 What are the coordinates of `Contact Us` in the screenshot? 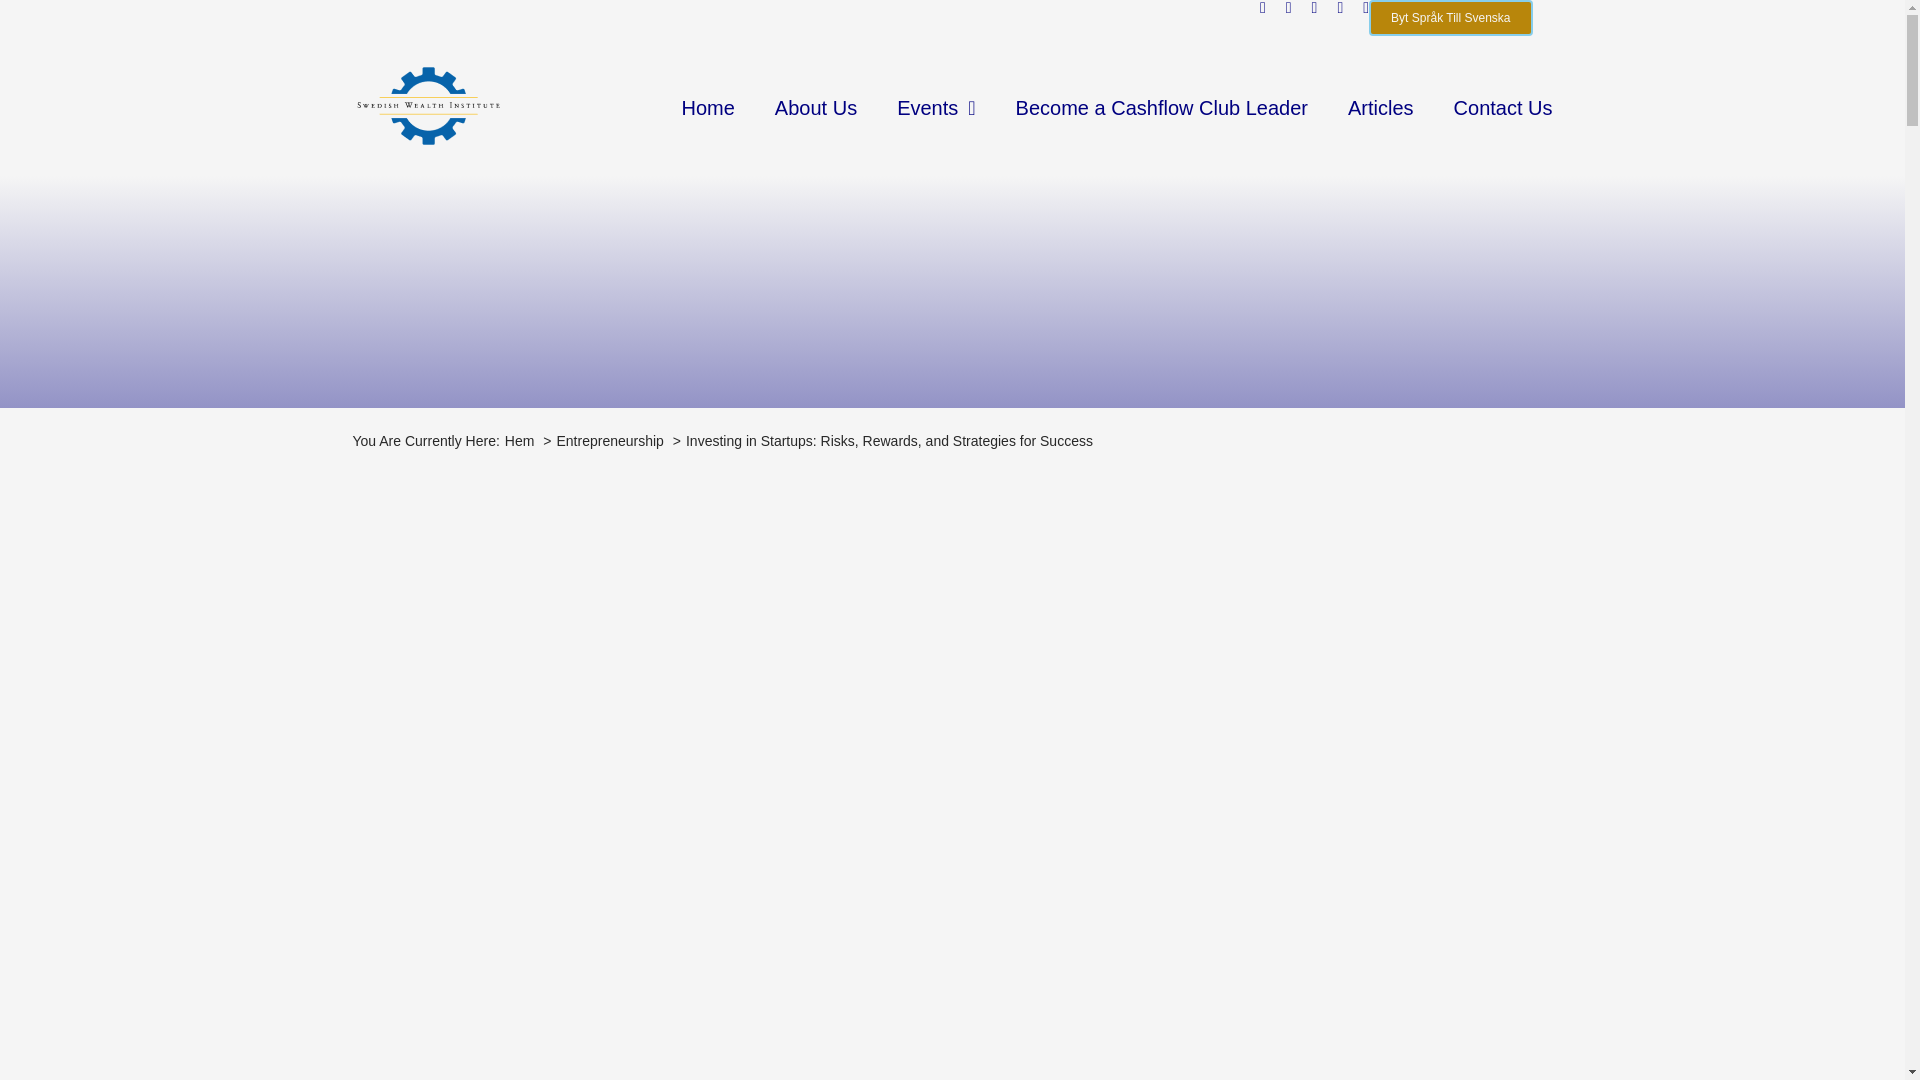 It's located at (1503, 105).